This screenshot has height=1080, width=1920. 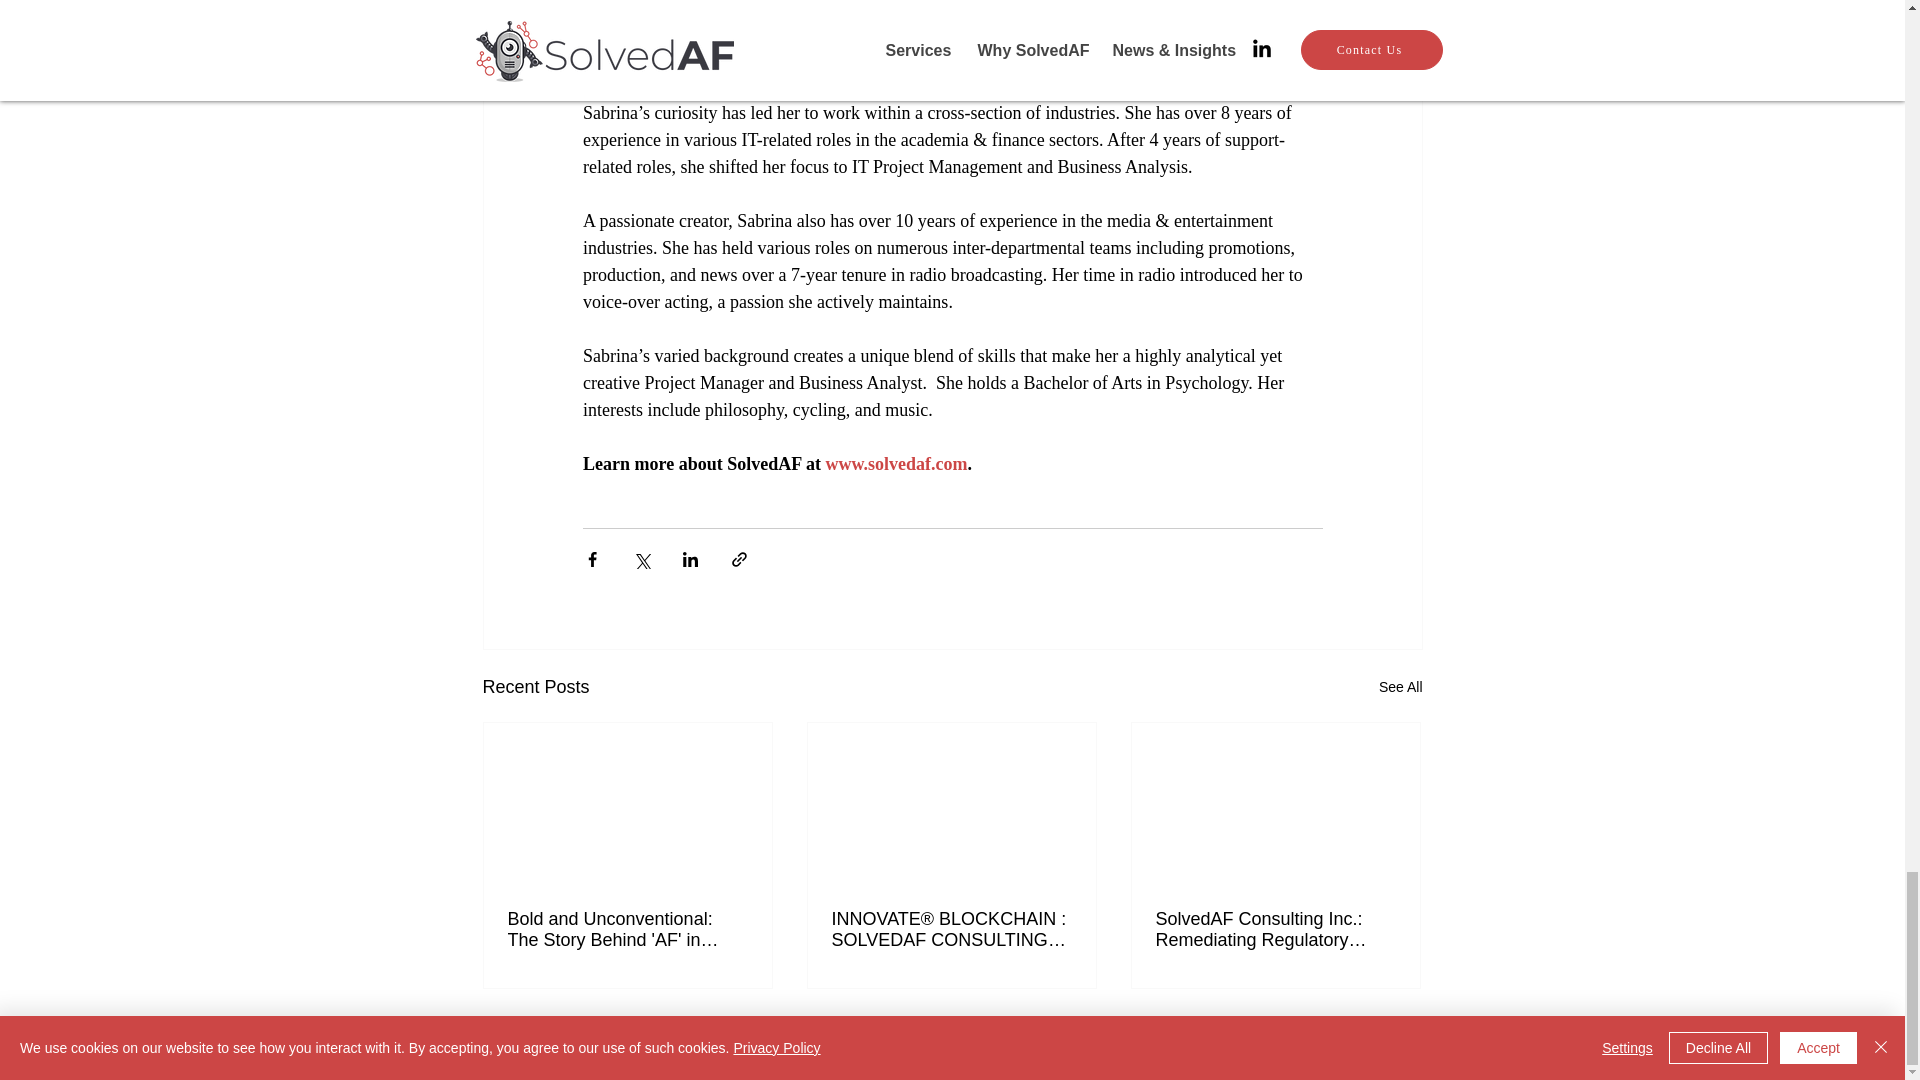 I want to click on www.solvedaf.com, so click(x=896, y=464).